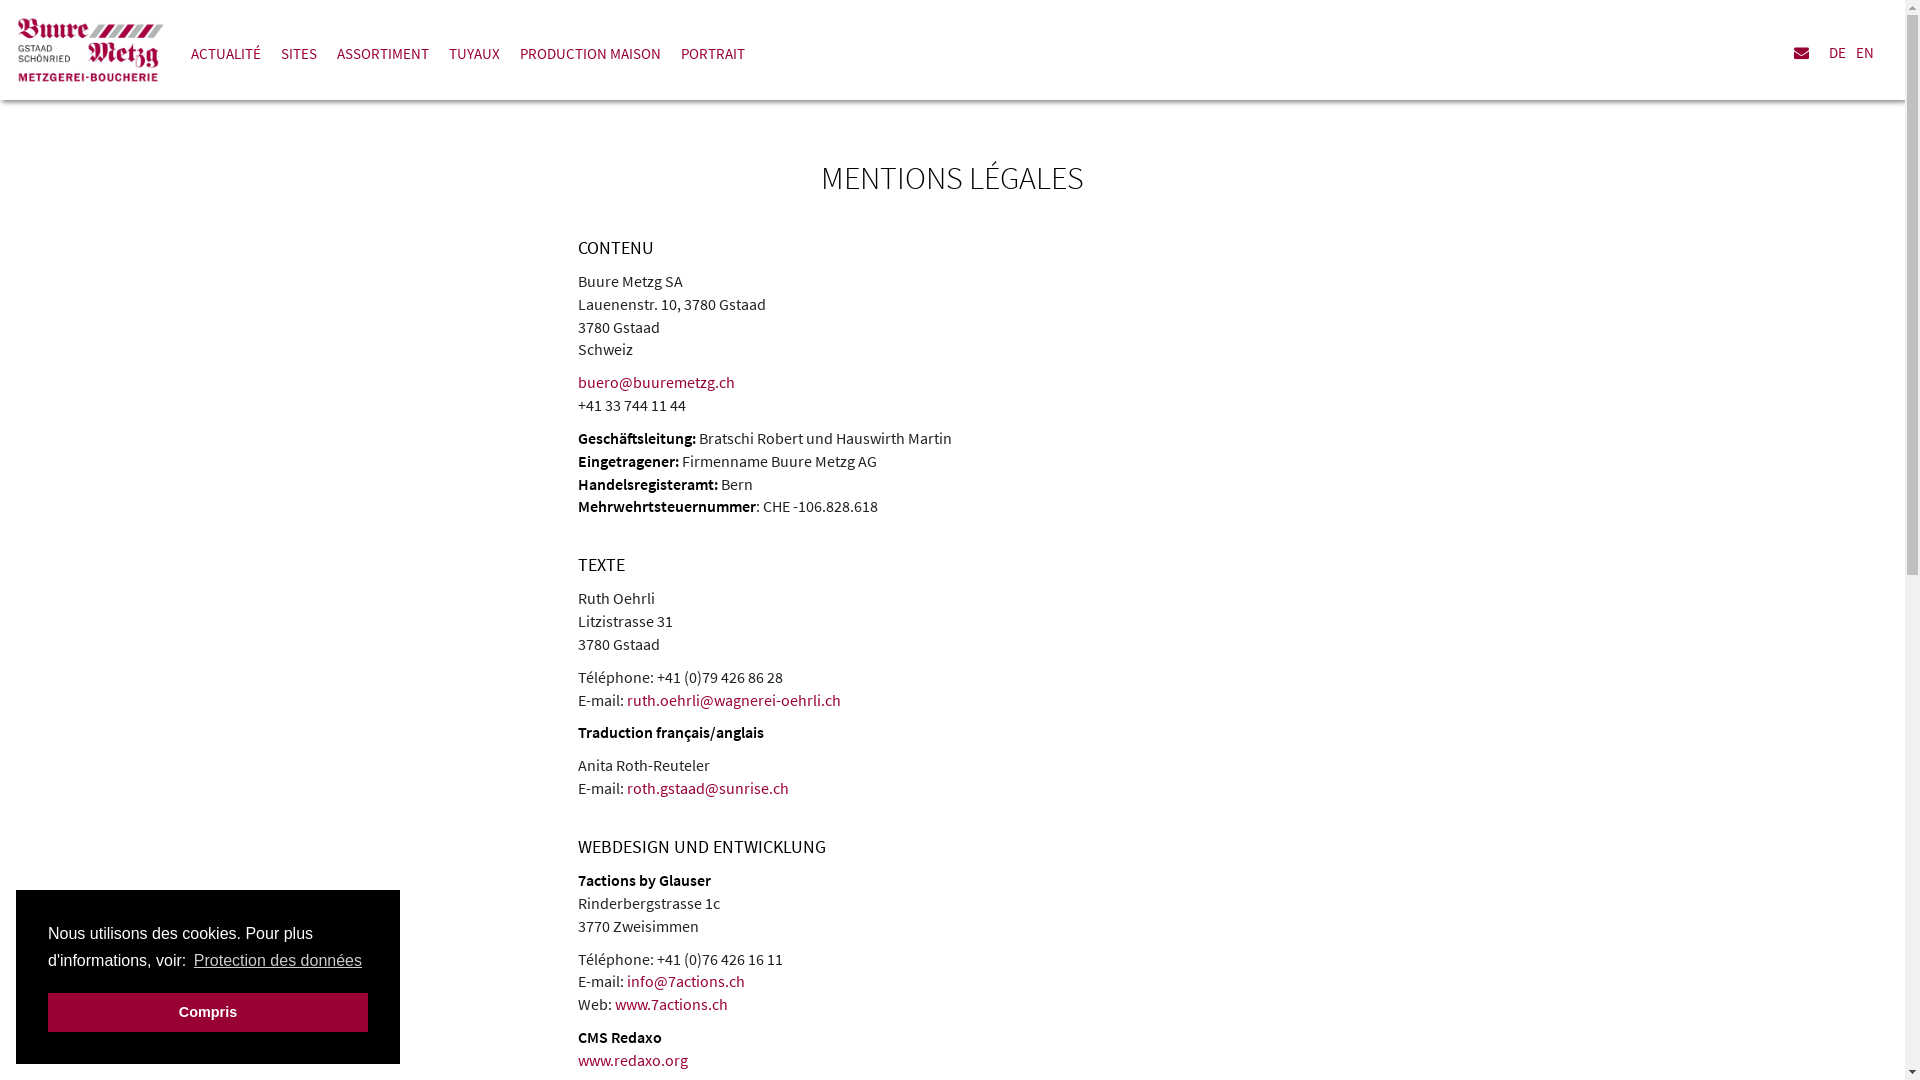 The height and width of the screenshot is (1080, 1920). I want to click on buero@buuremetzg.ch, so click(656, 382).